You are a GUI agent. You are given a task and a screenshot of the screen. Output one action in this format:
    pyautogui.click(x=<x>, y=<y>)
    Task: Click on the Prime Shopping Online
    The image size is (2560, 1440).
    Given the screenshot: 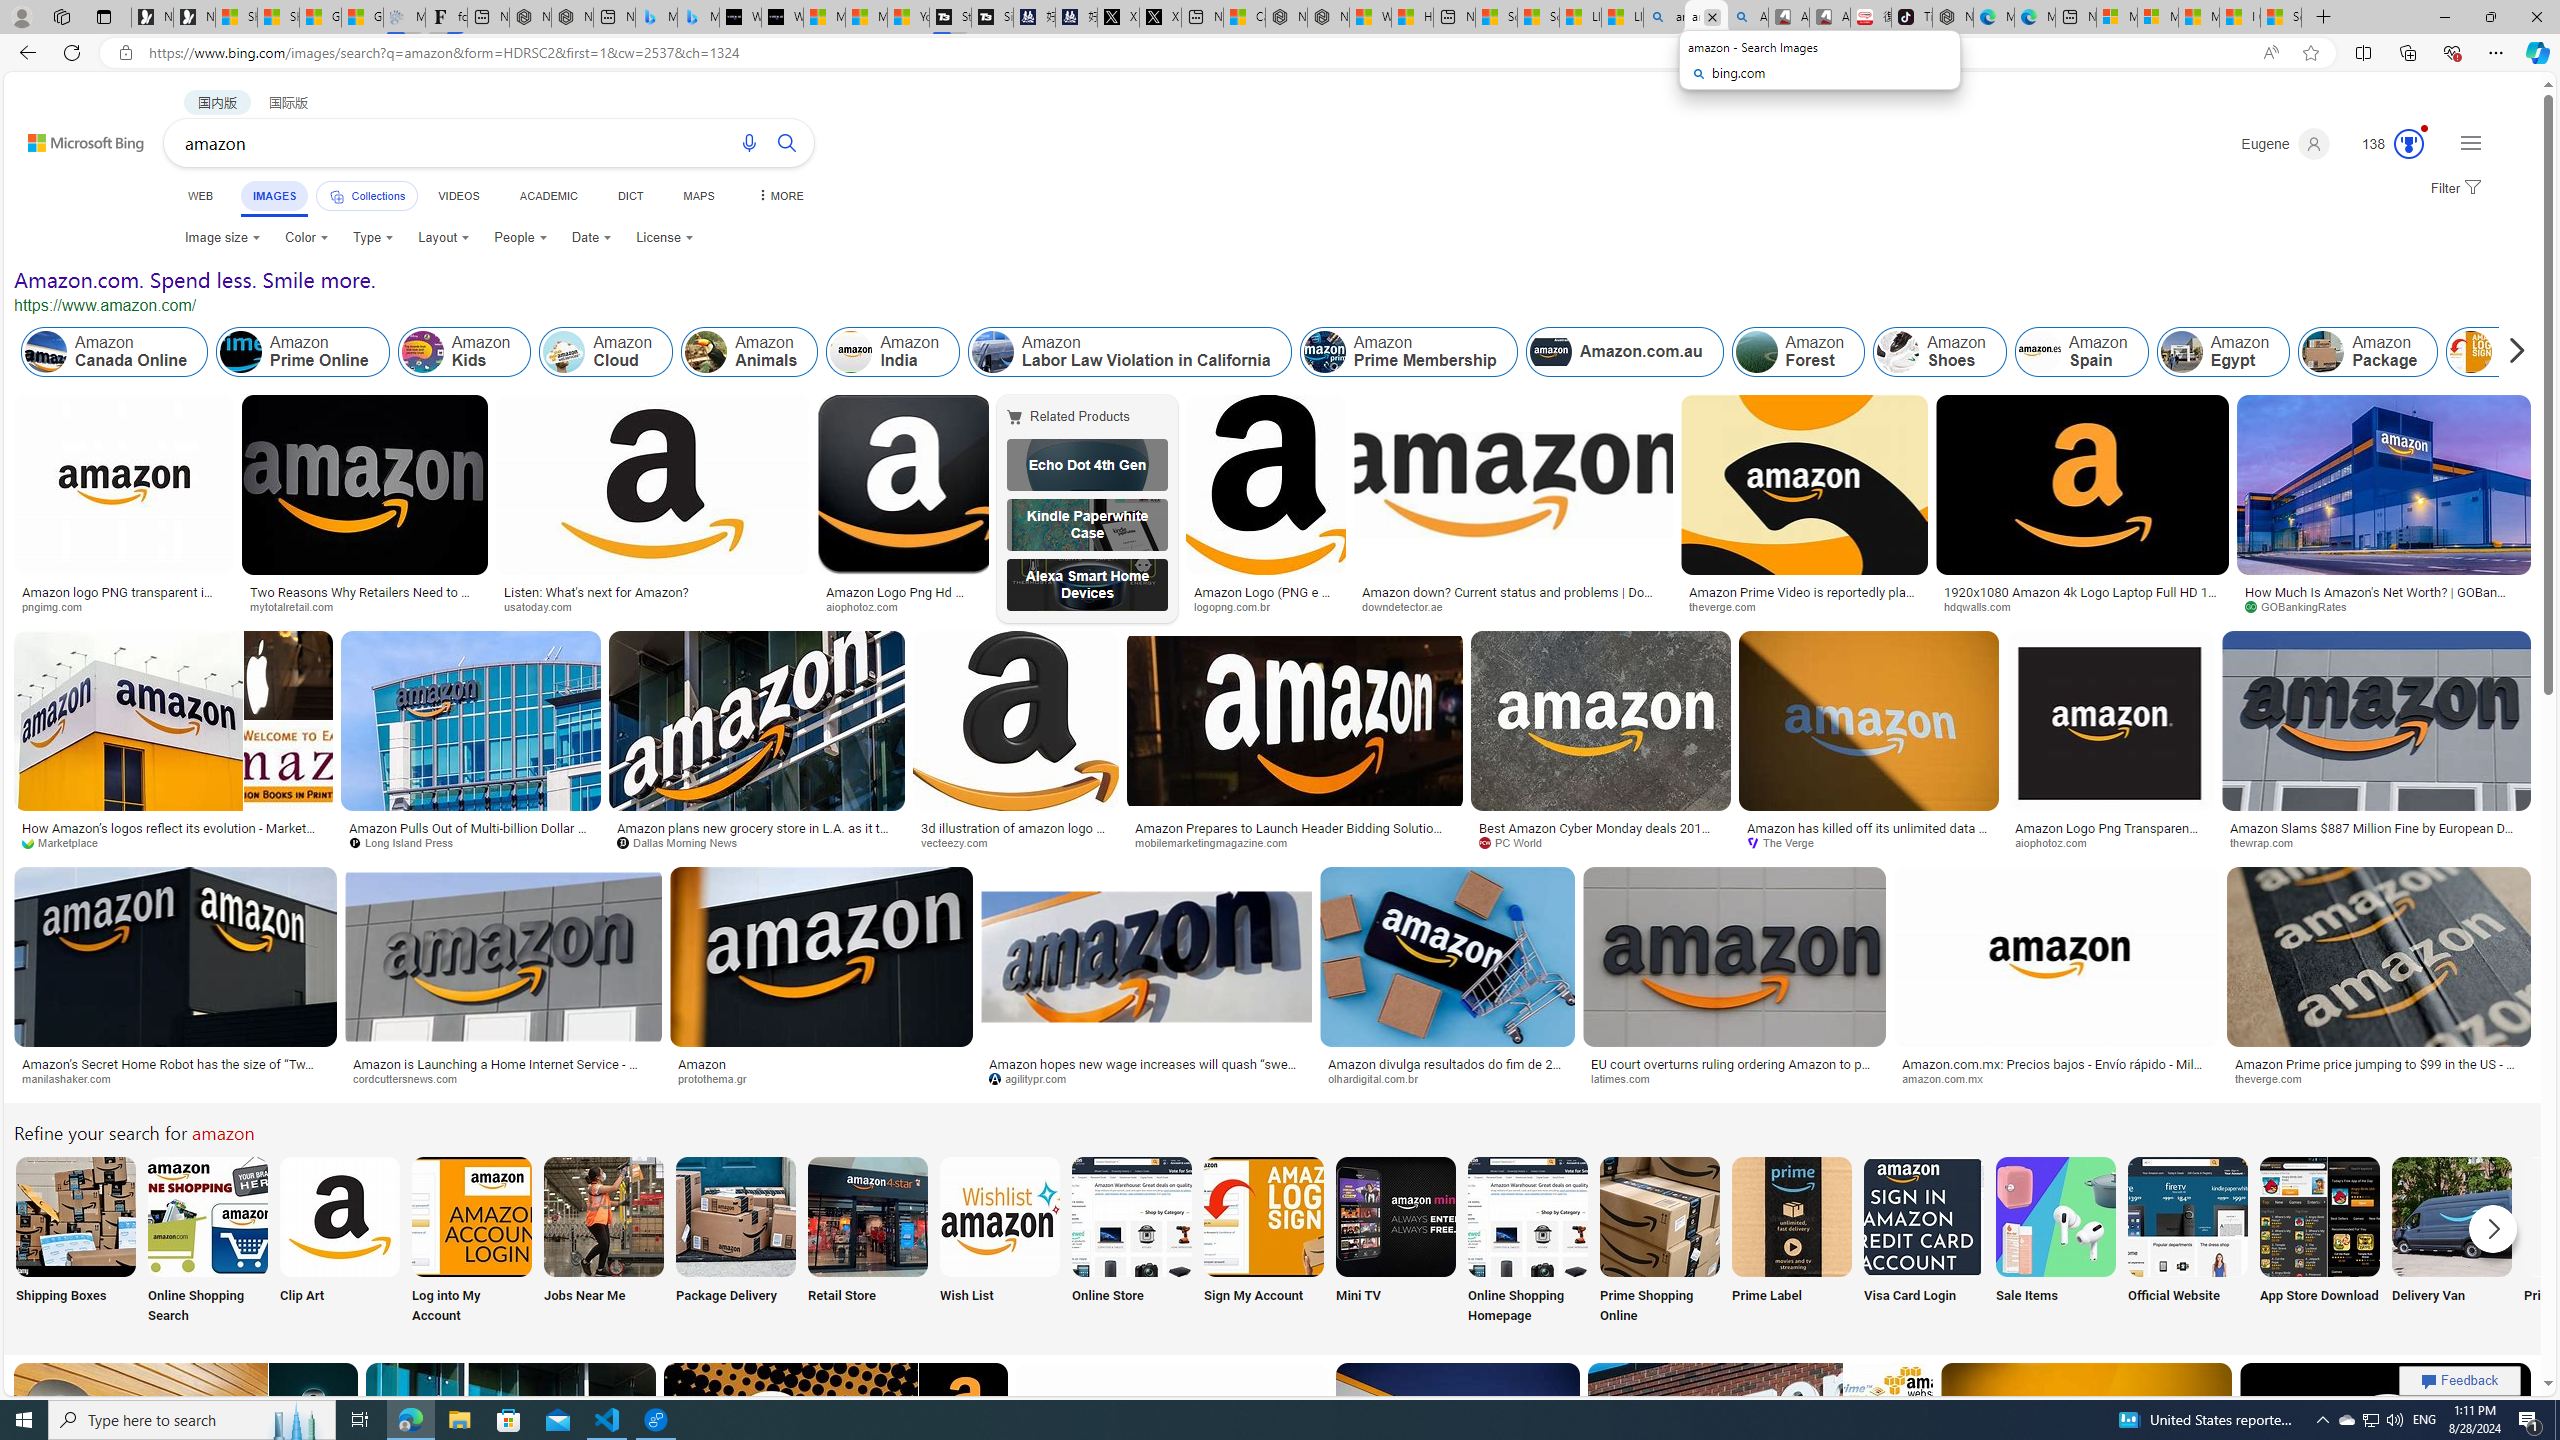 What is the action you would take?
    pyautogui.click(x=1660, y=1242)
    